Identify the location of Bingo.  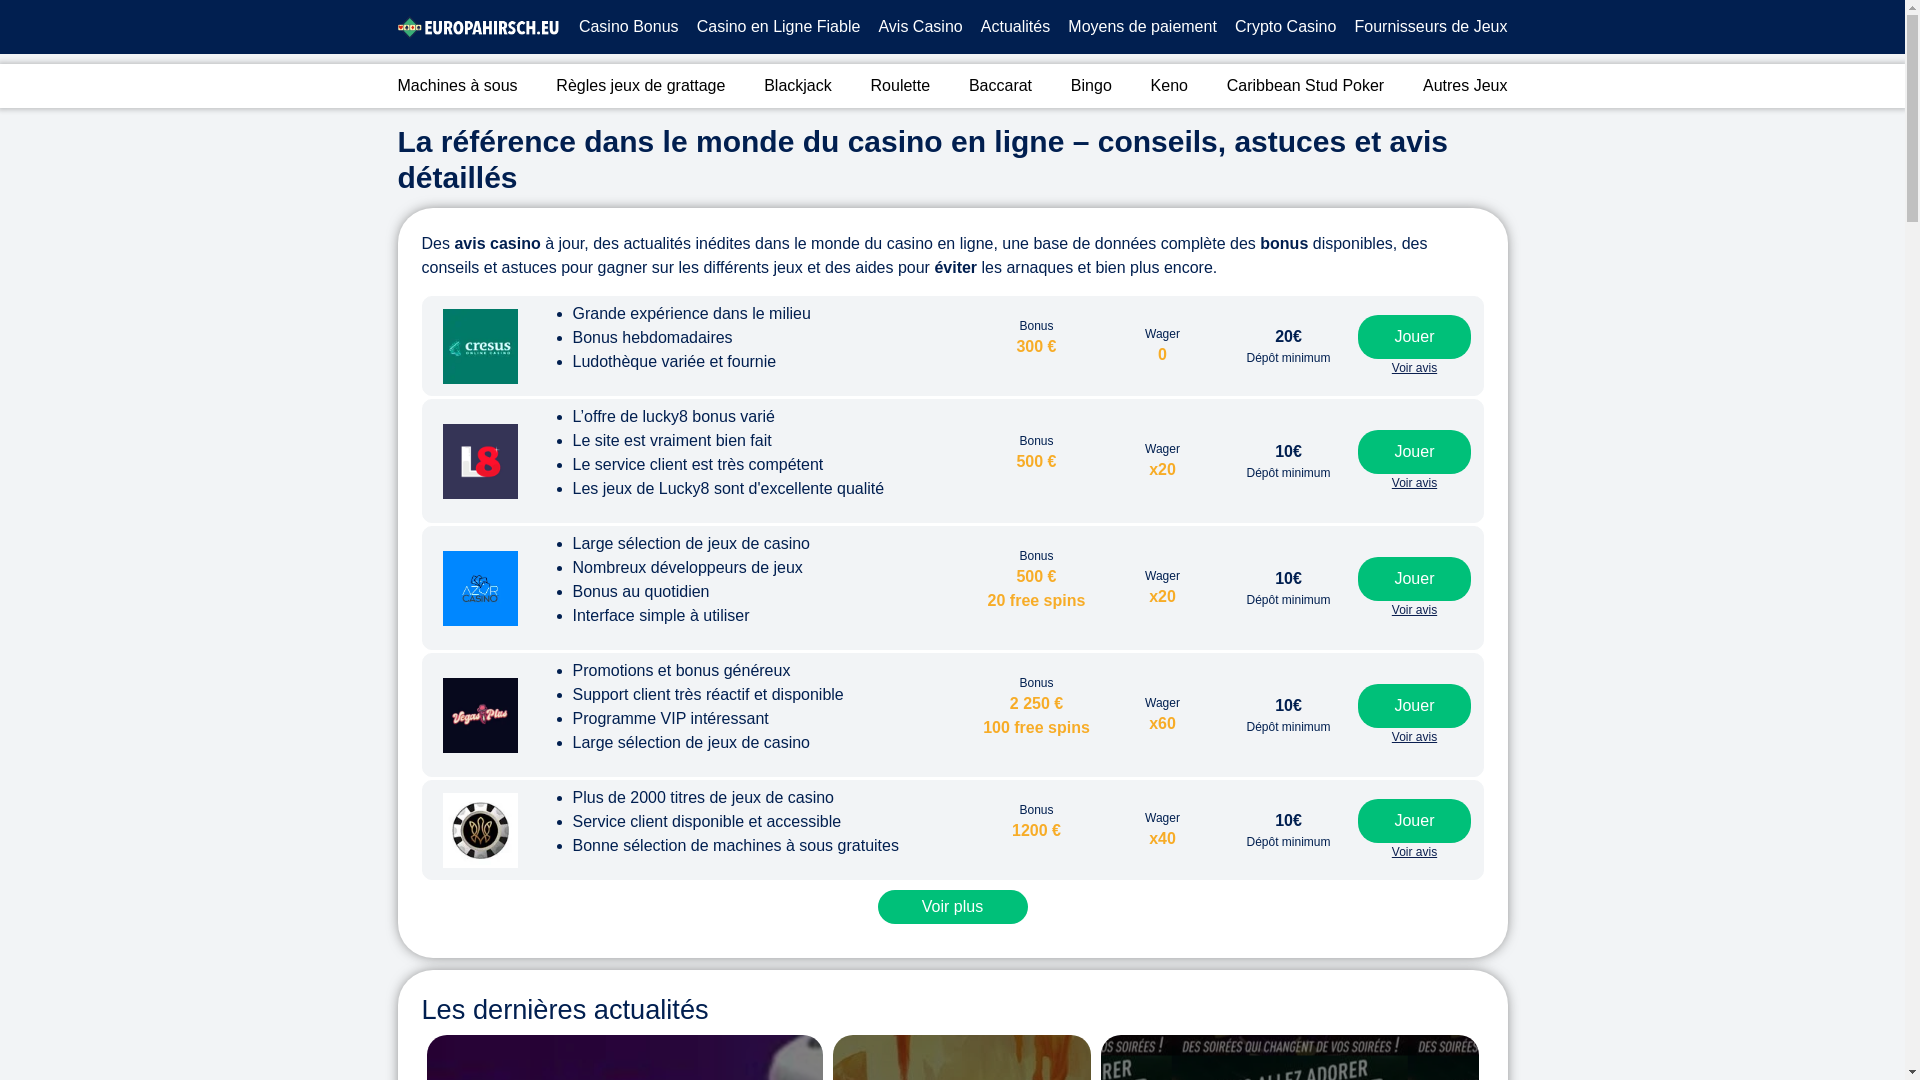
(1092, 86).